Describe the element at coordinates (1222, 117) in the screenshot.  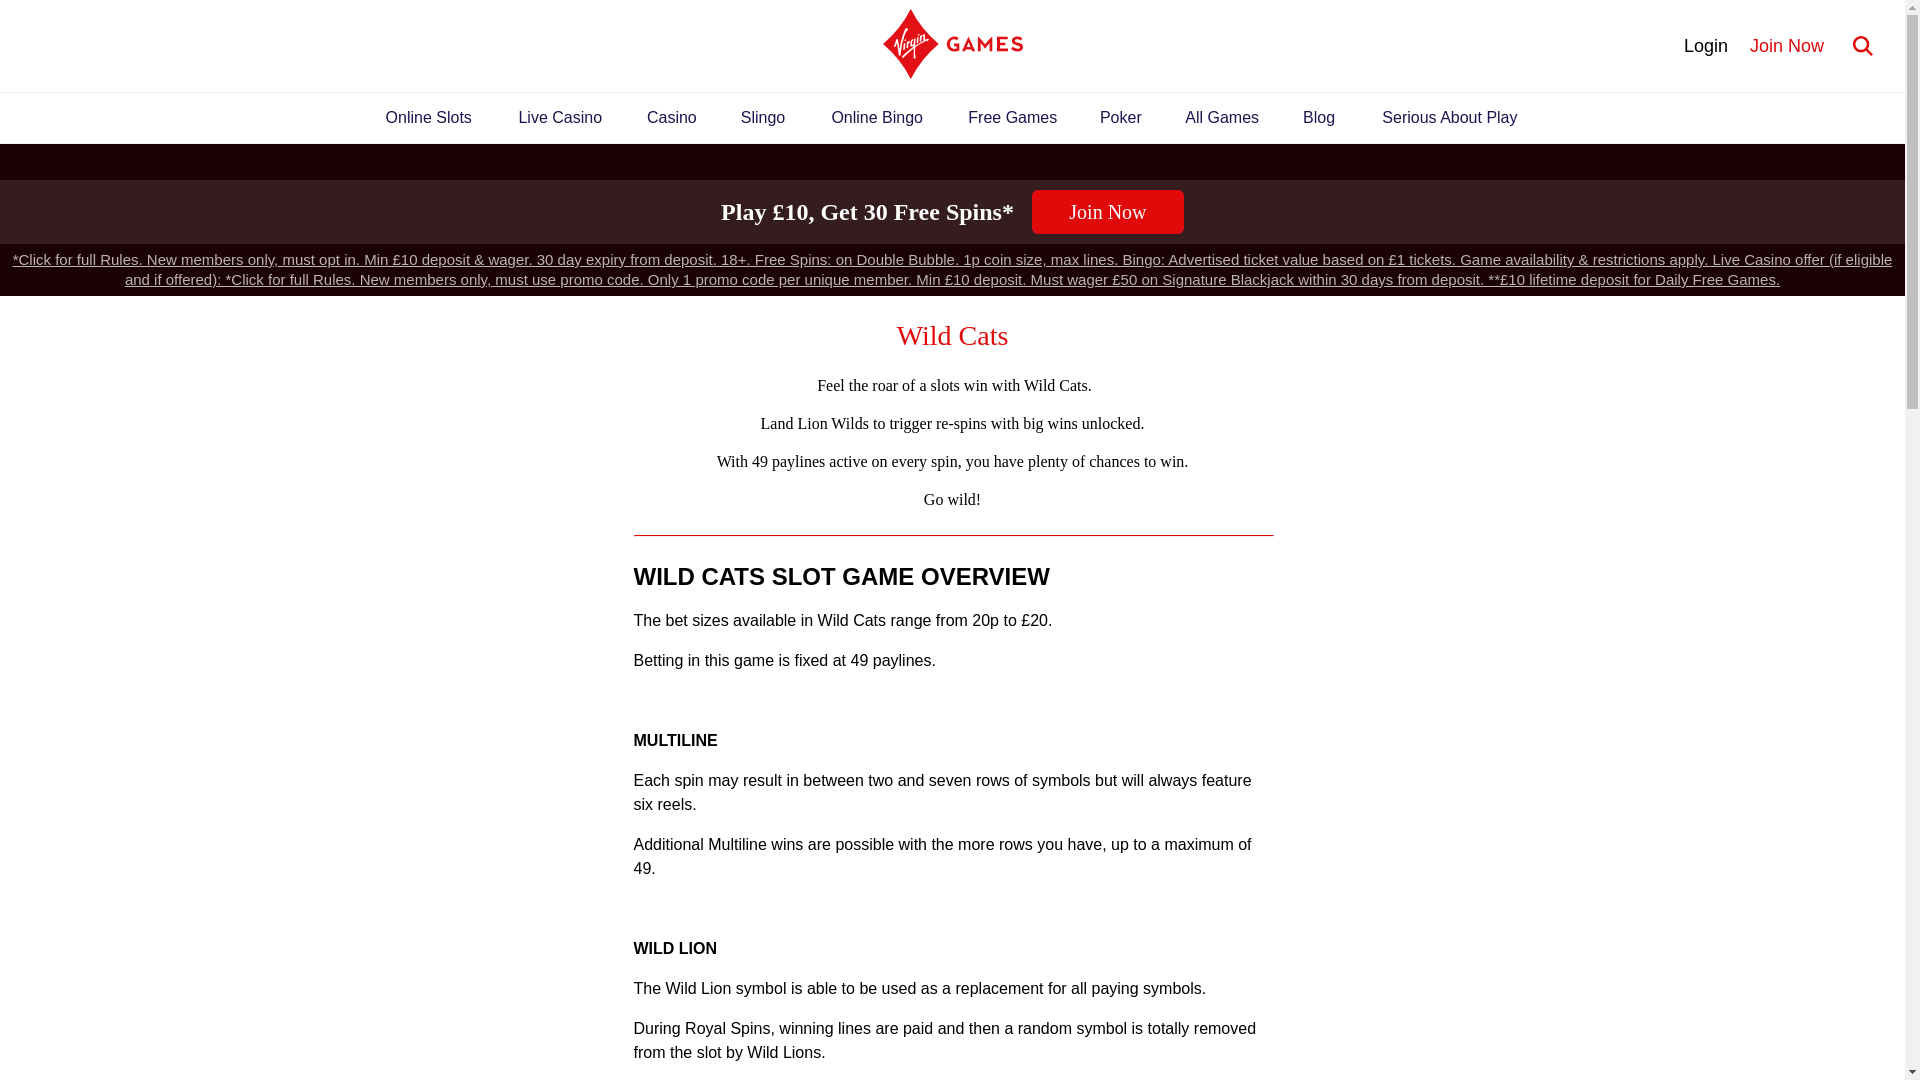
I see `All Games` at that location.